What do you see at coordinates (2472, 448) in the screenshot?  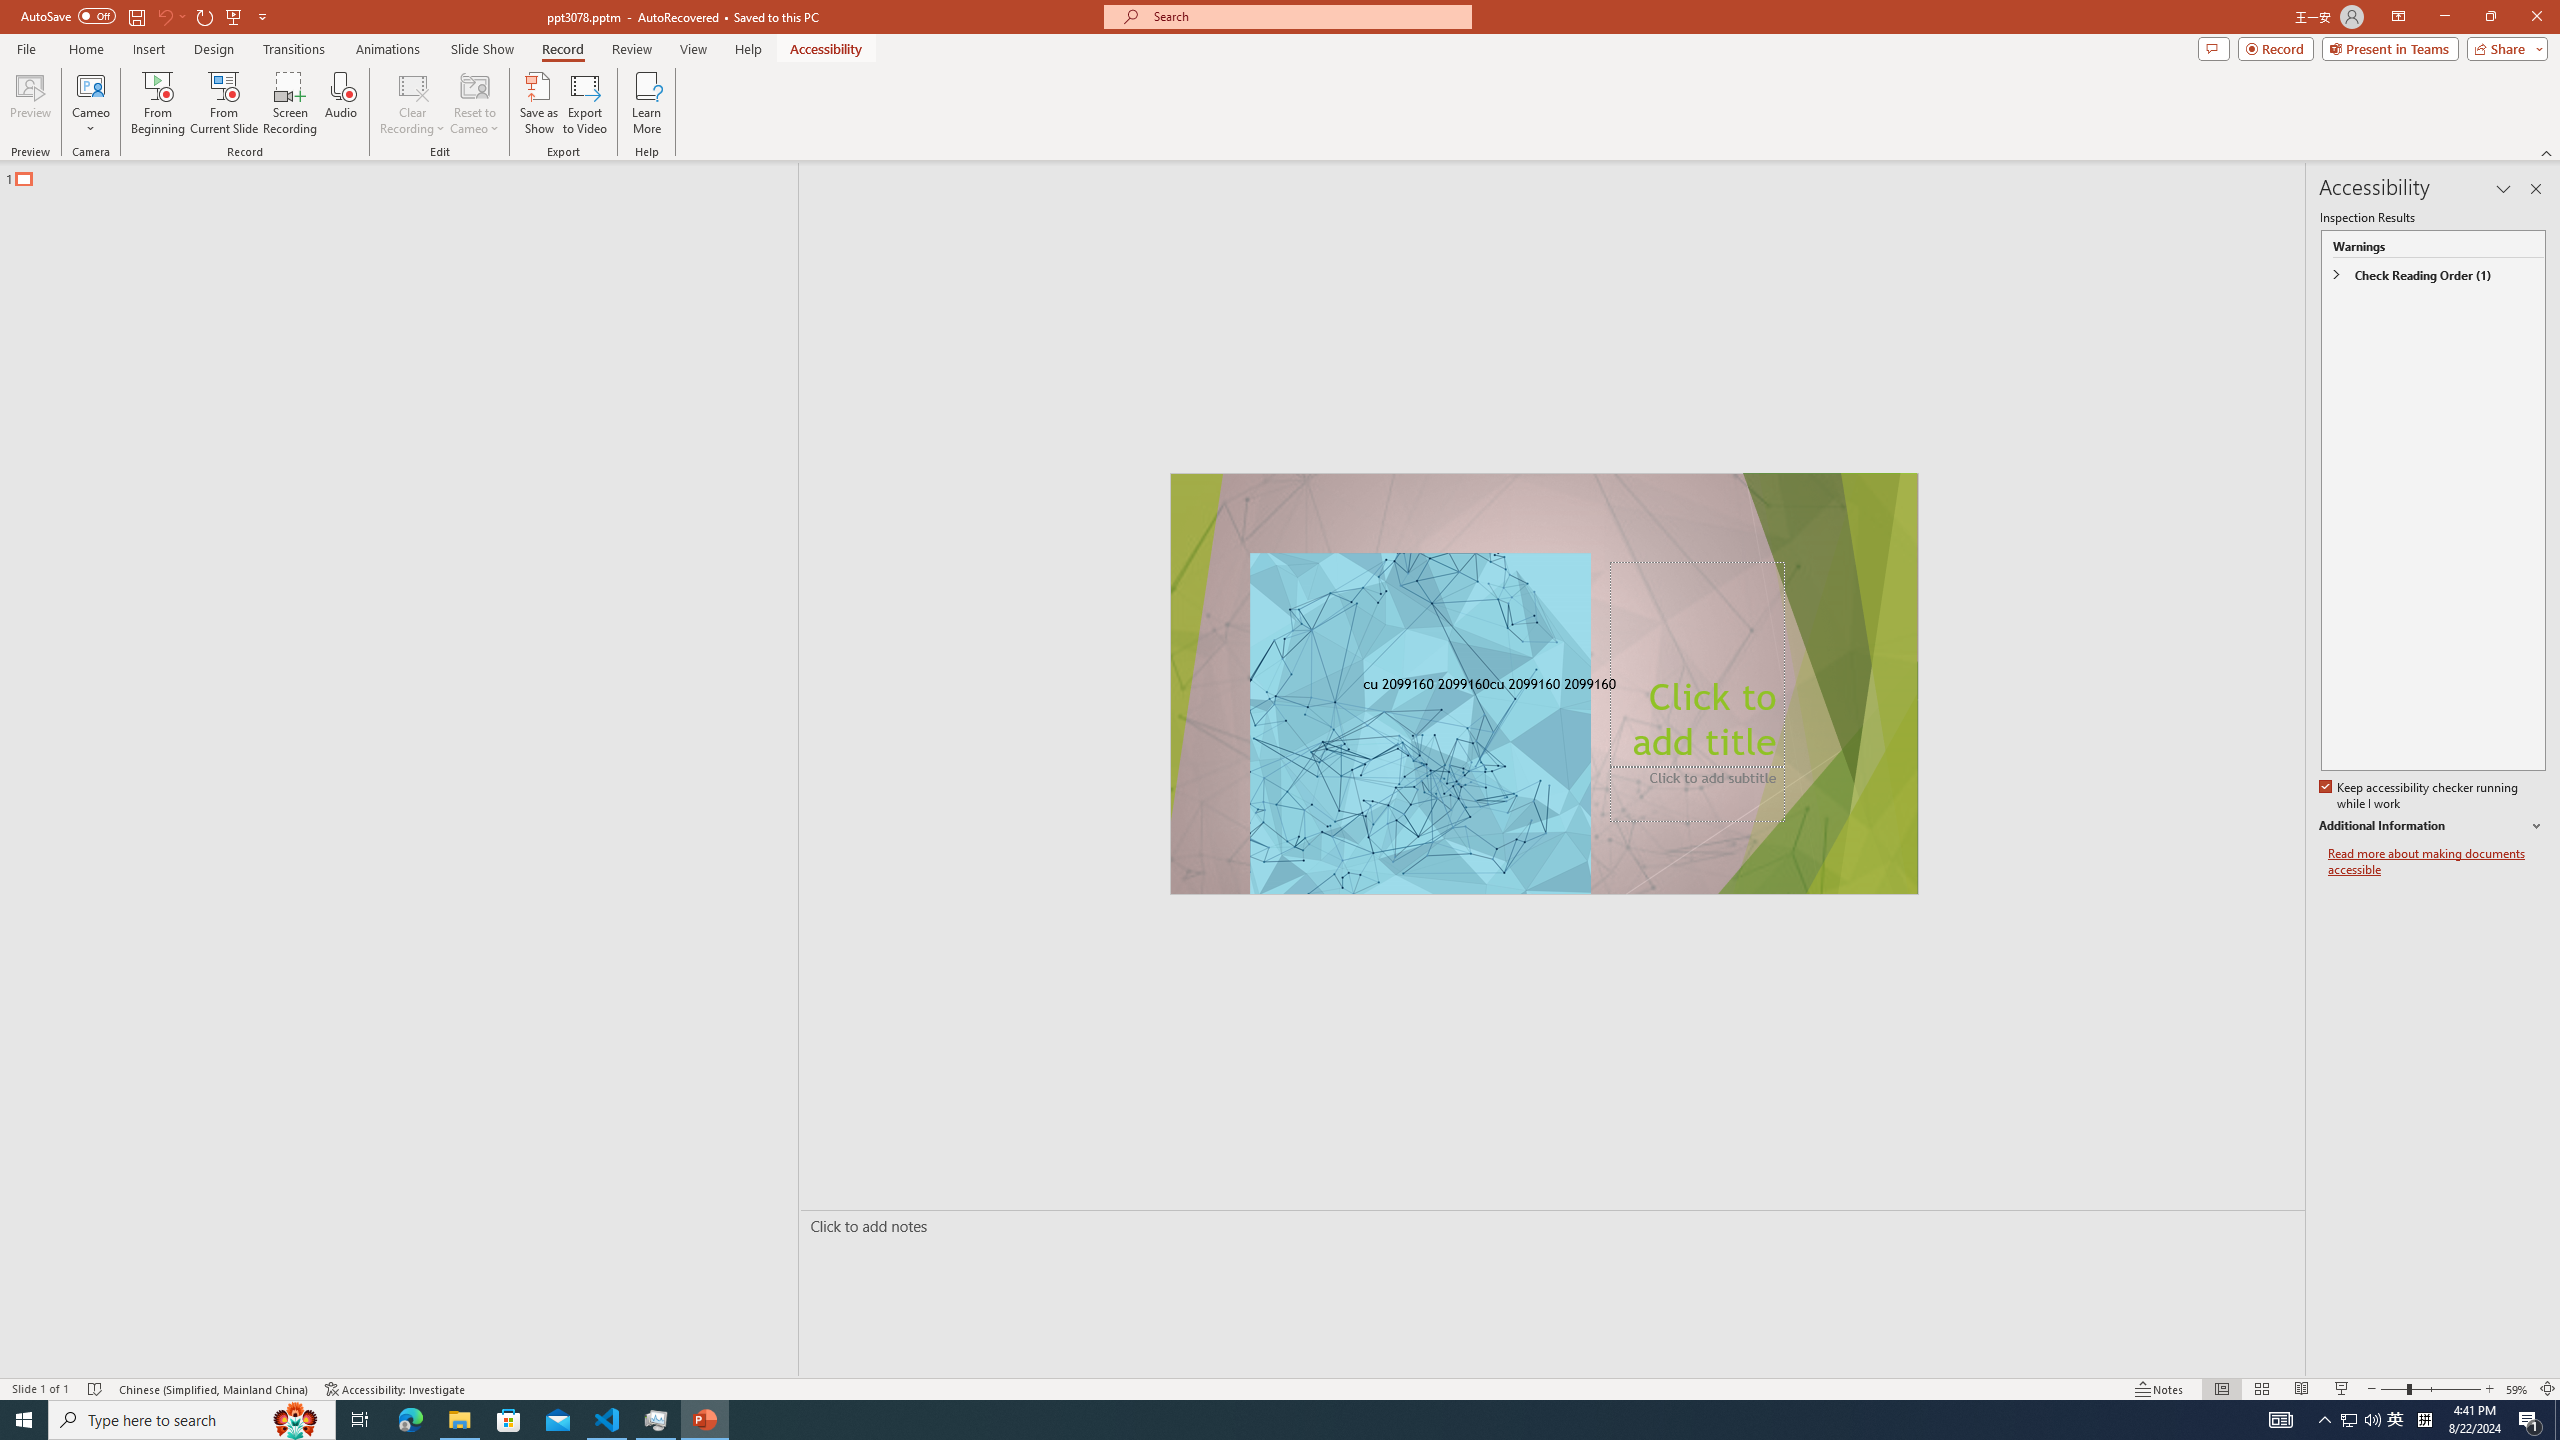 I see `2404.05719v1.pdf` at bounding box center [2472, 448].